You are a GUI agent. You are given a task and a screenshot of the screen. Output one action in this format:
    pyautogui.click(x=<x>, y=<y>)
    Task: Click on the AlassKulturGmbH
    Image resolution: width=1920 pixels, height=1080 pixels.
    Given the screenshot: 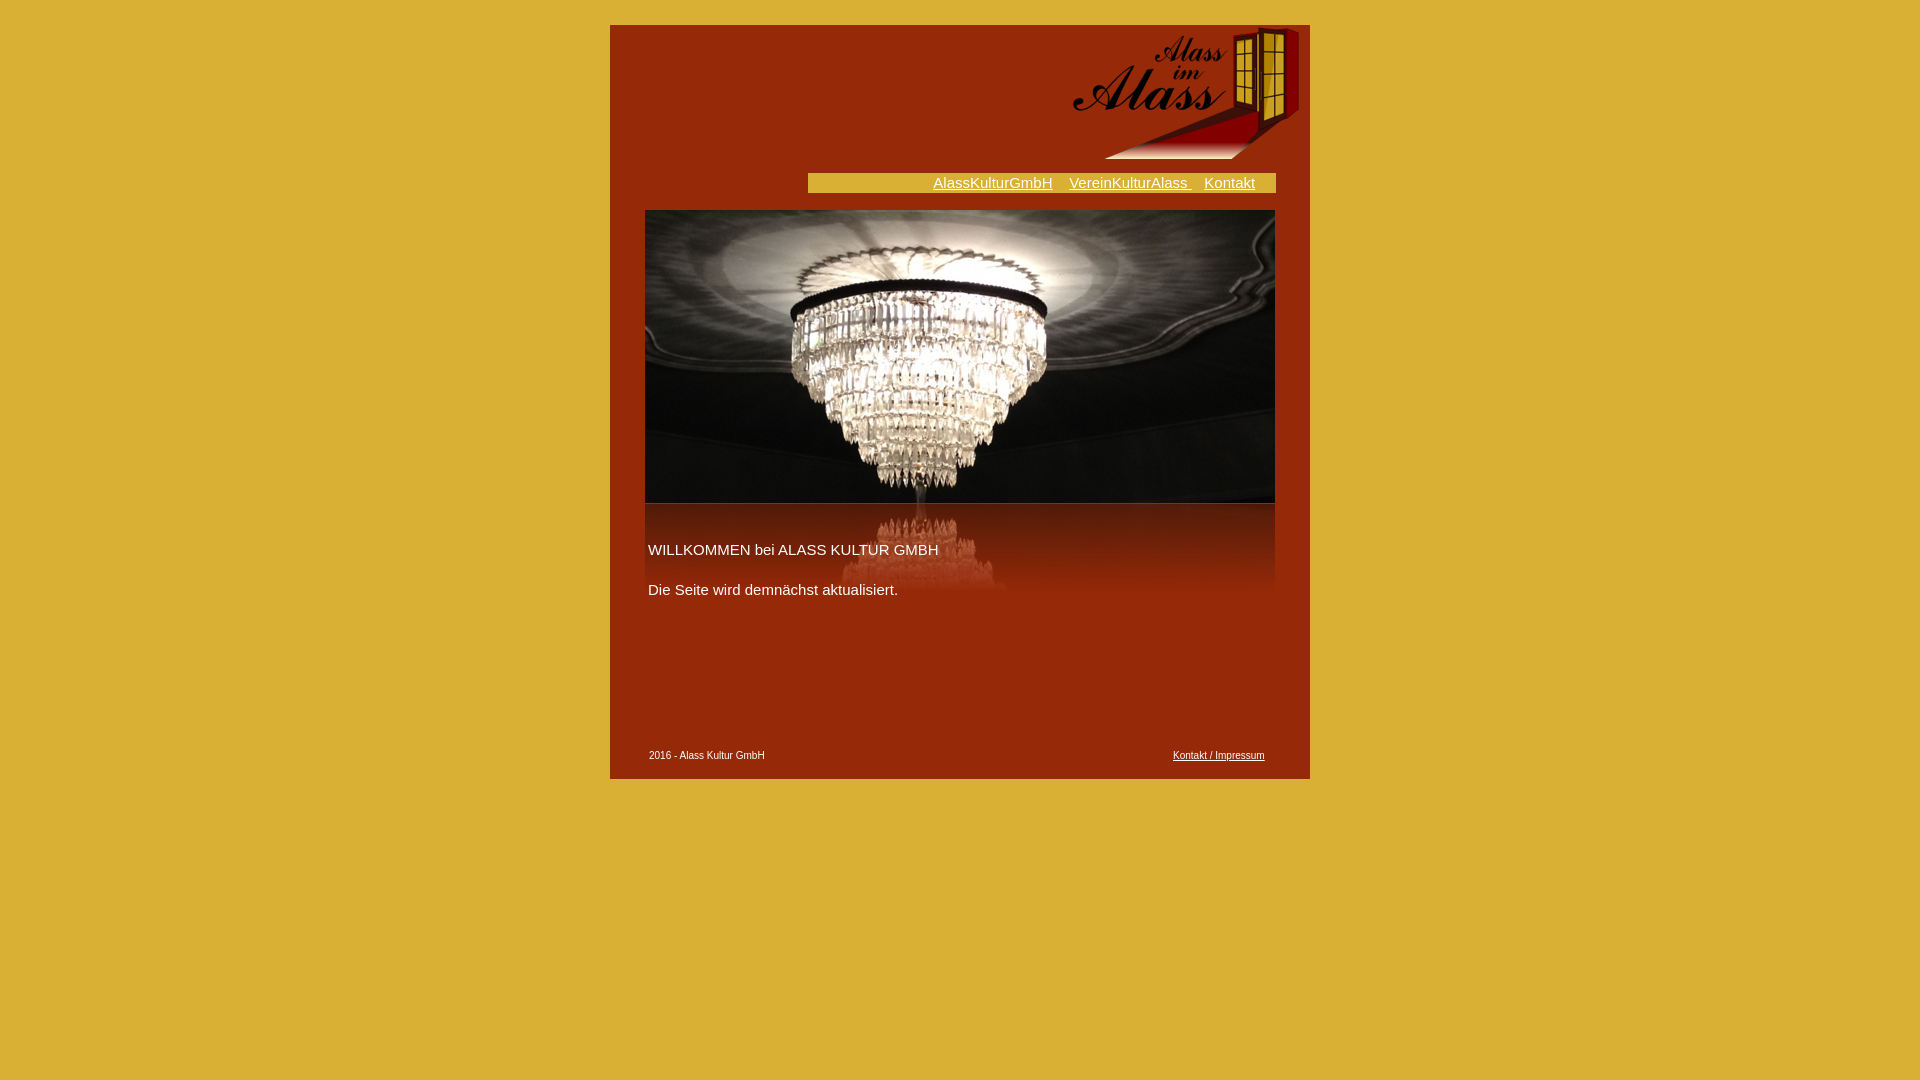 What is the action you would take?
    pyautogui.click(x=992, y=182)
    